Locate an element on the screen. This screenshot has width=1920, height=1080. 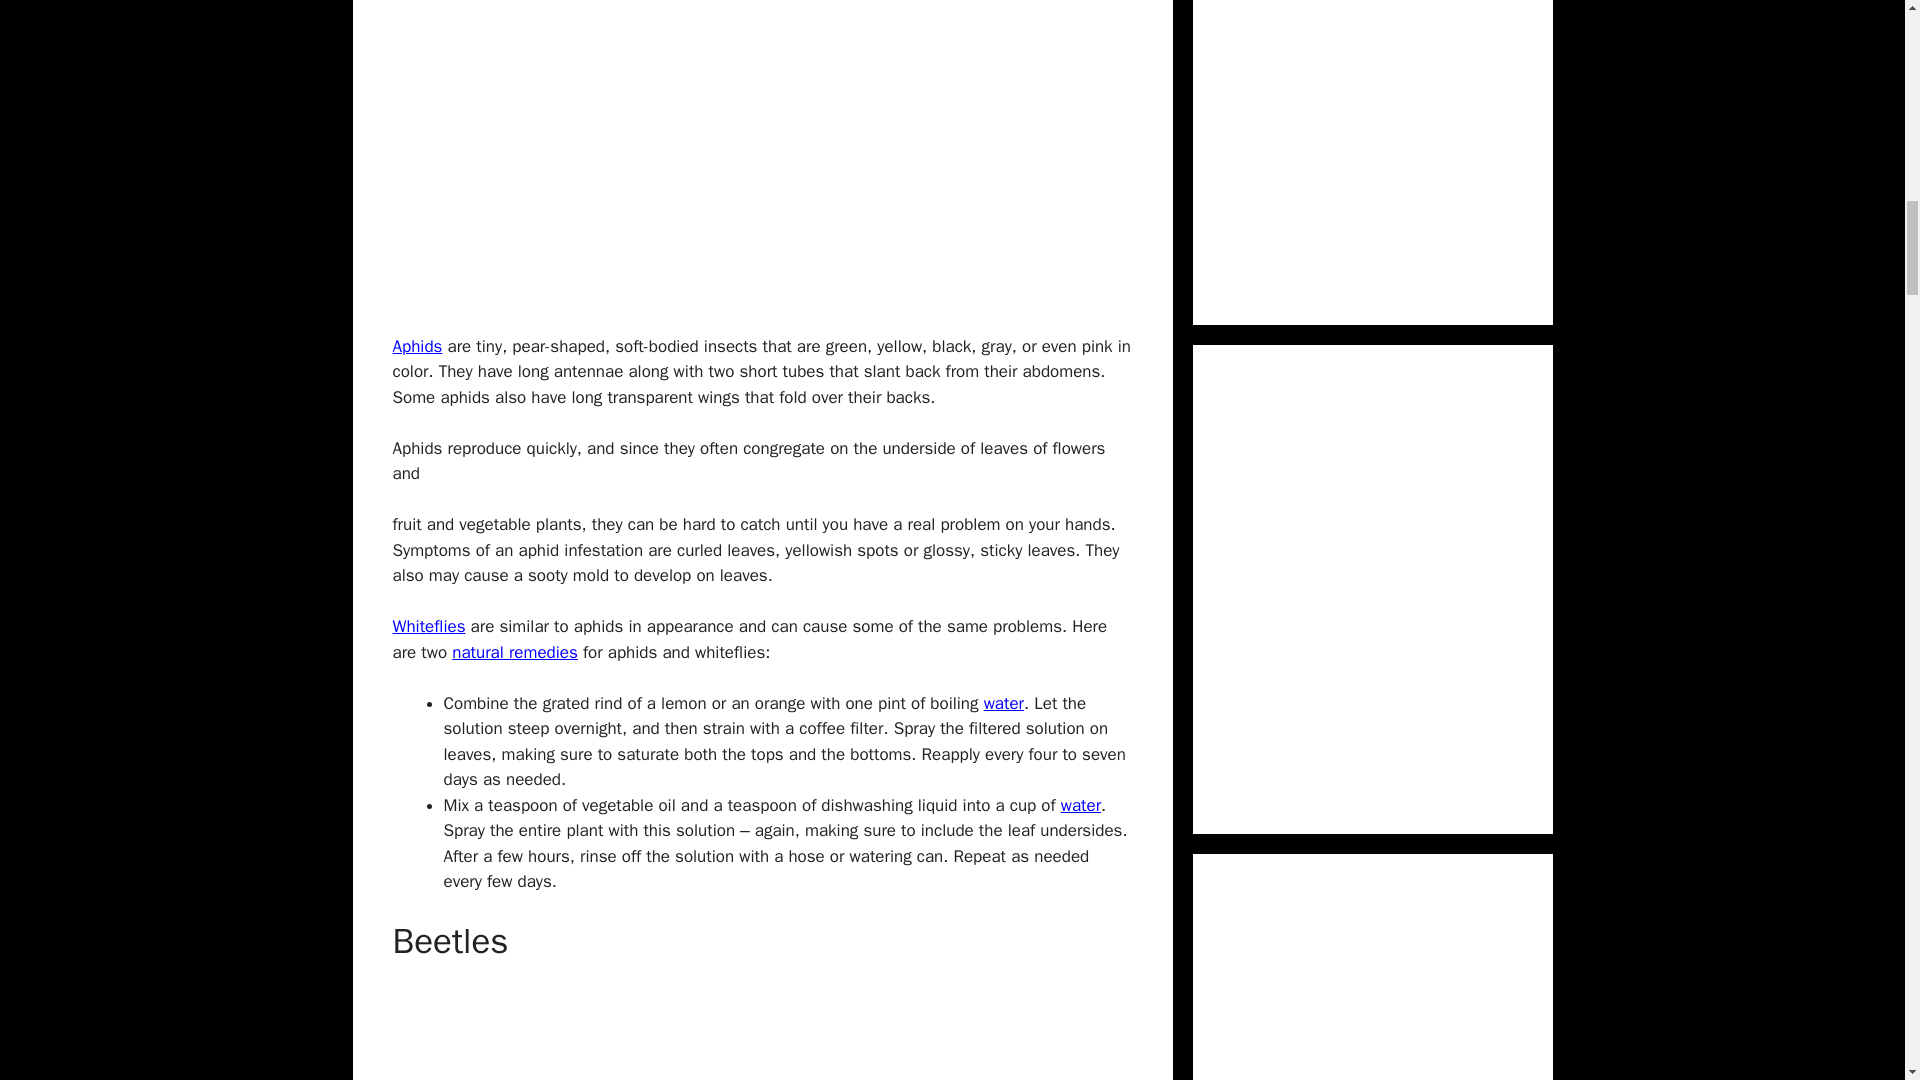
Megadrought USA auto is located at coordinates (1080, 805).